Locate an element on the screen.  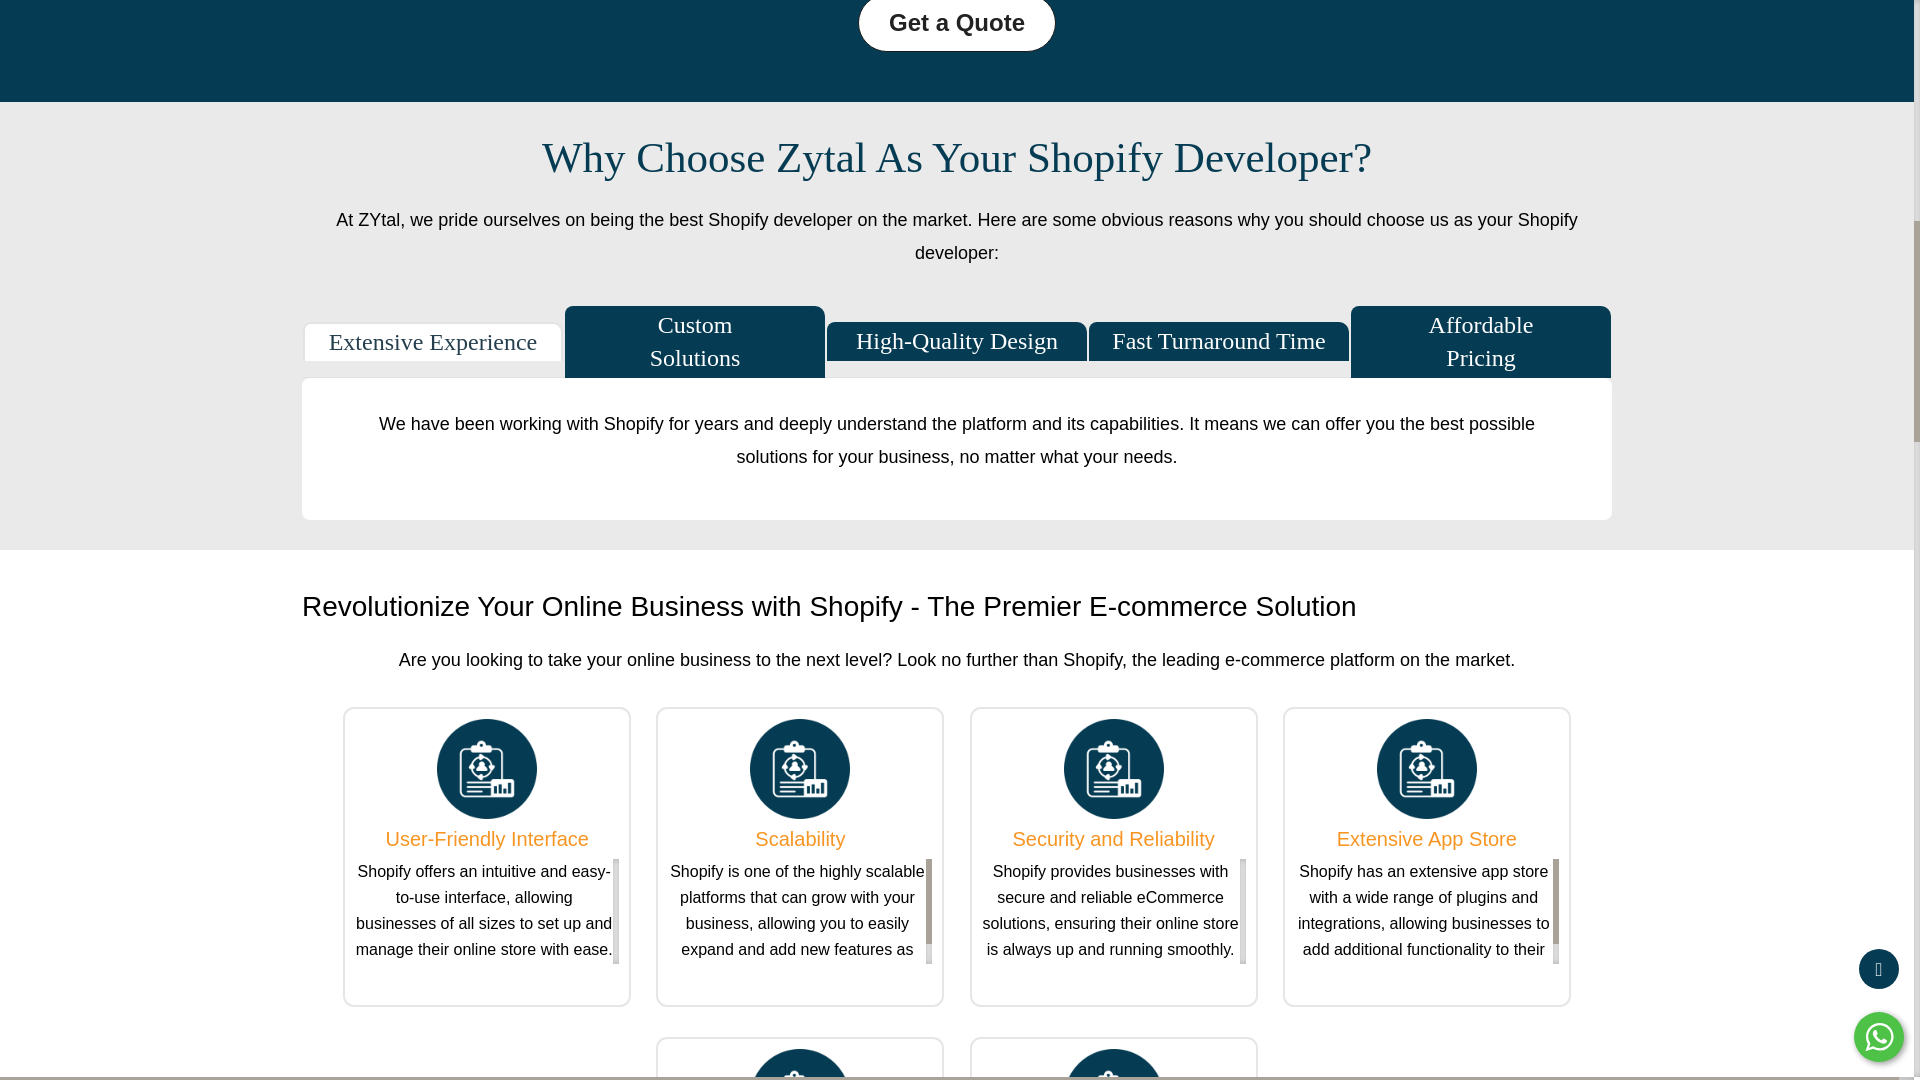
Wordpress is located at coordinates (487, 768).